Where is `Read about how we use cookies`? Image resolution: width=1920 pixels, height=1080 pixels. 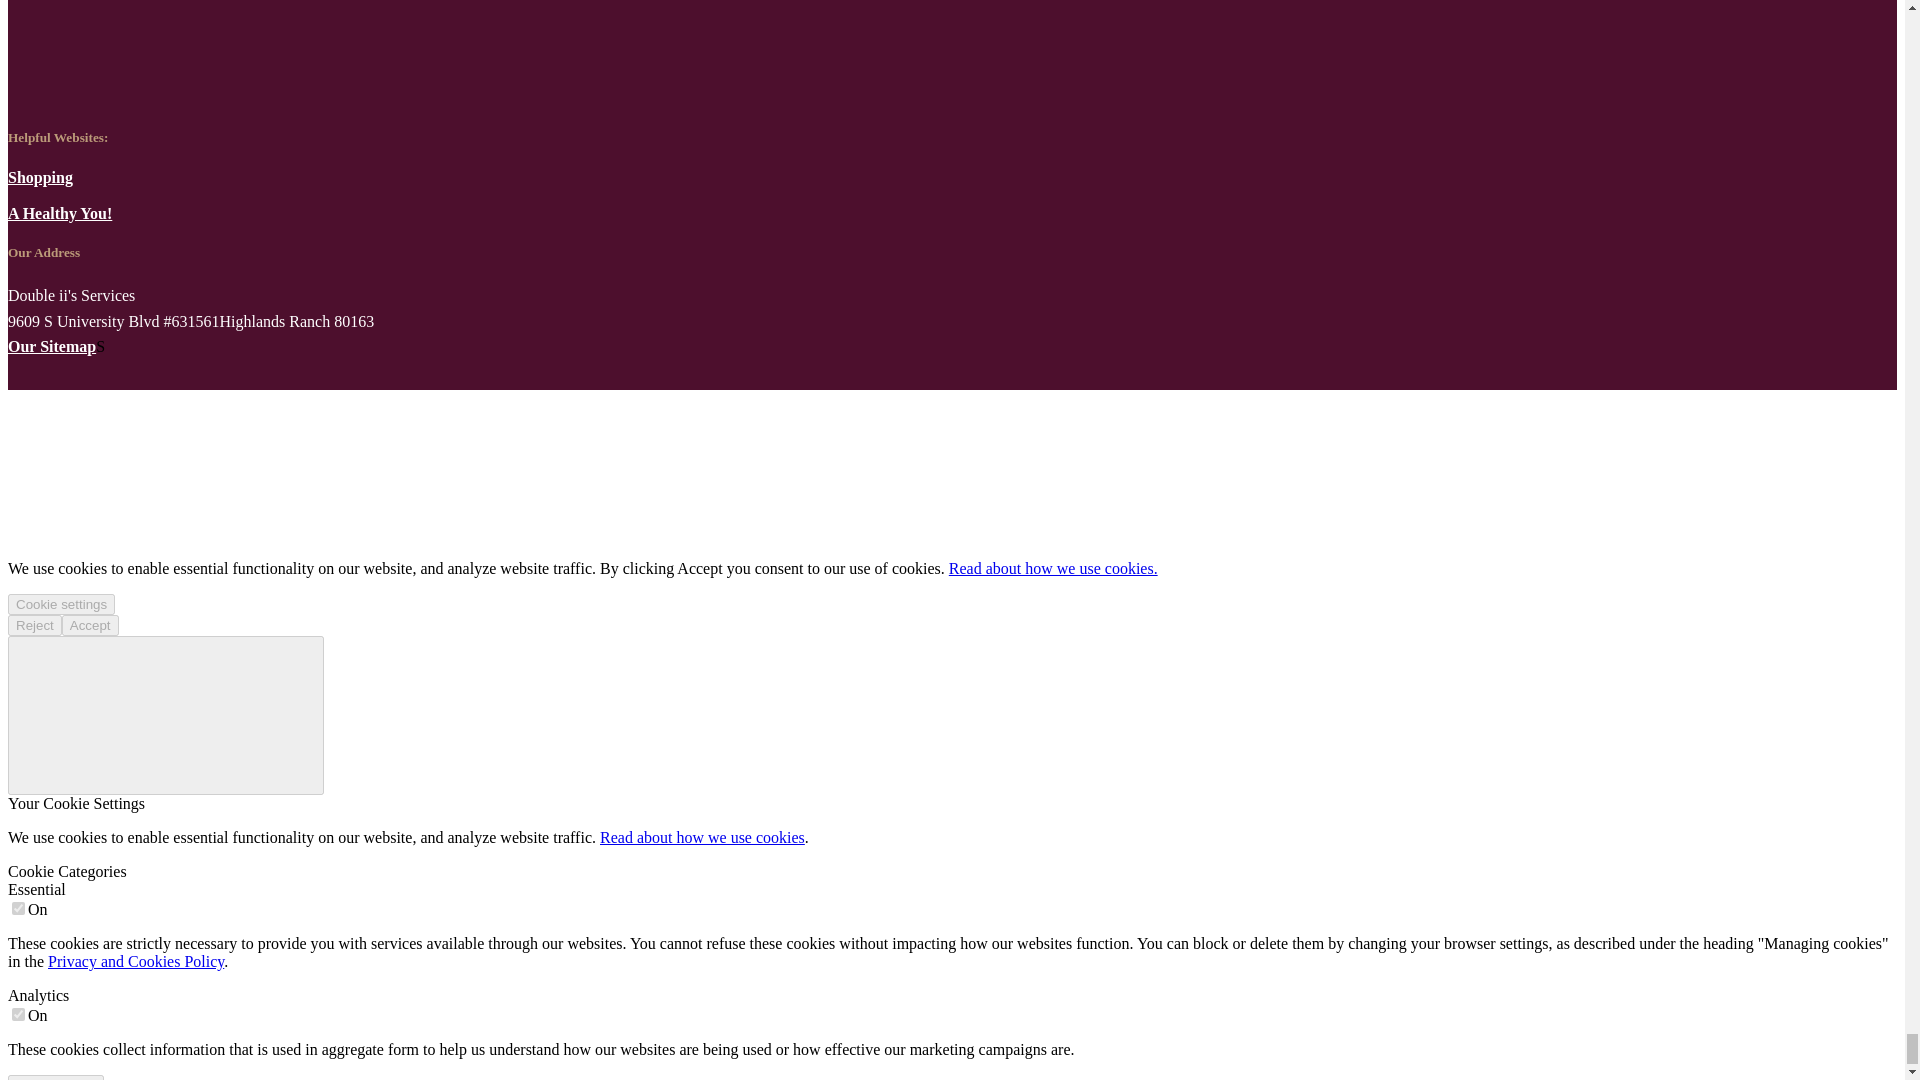 Read about how we use cookies is located at coordinates (702, 837).